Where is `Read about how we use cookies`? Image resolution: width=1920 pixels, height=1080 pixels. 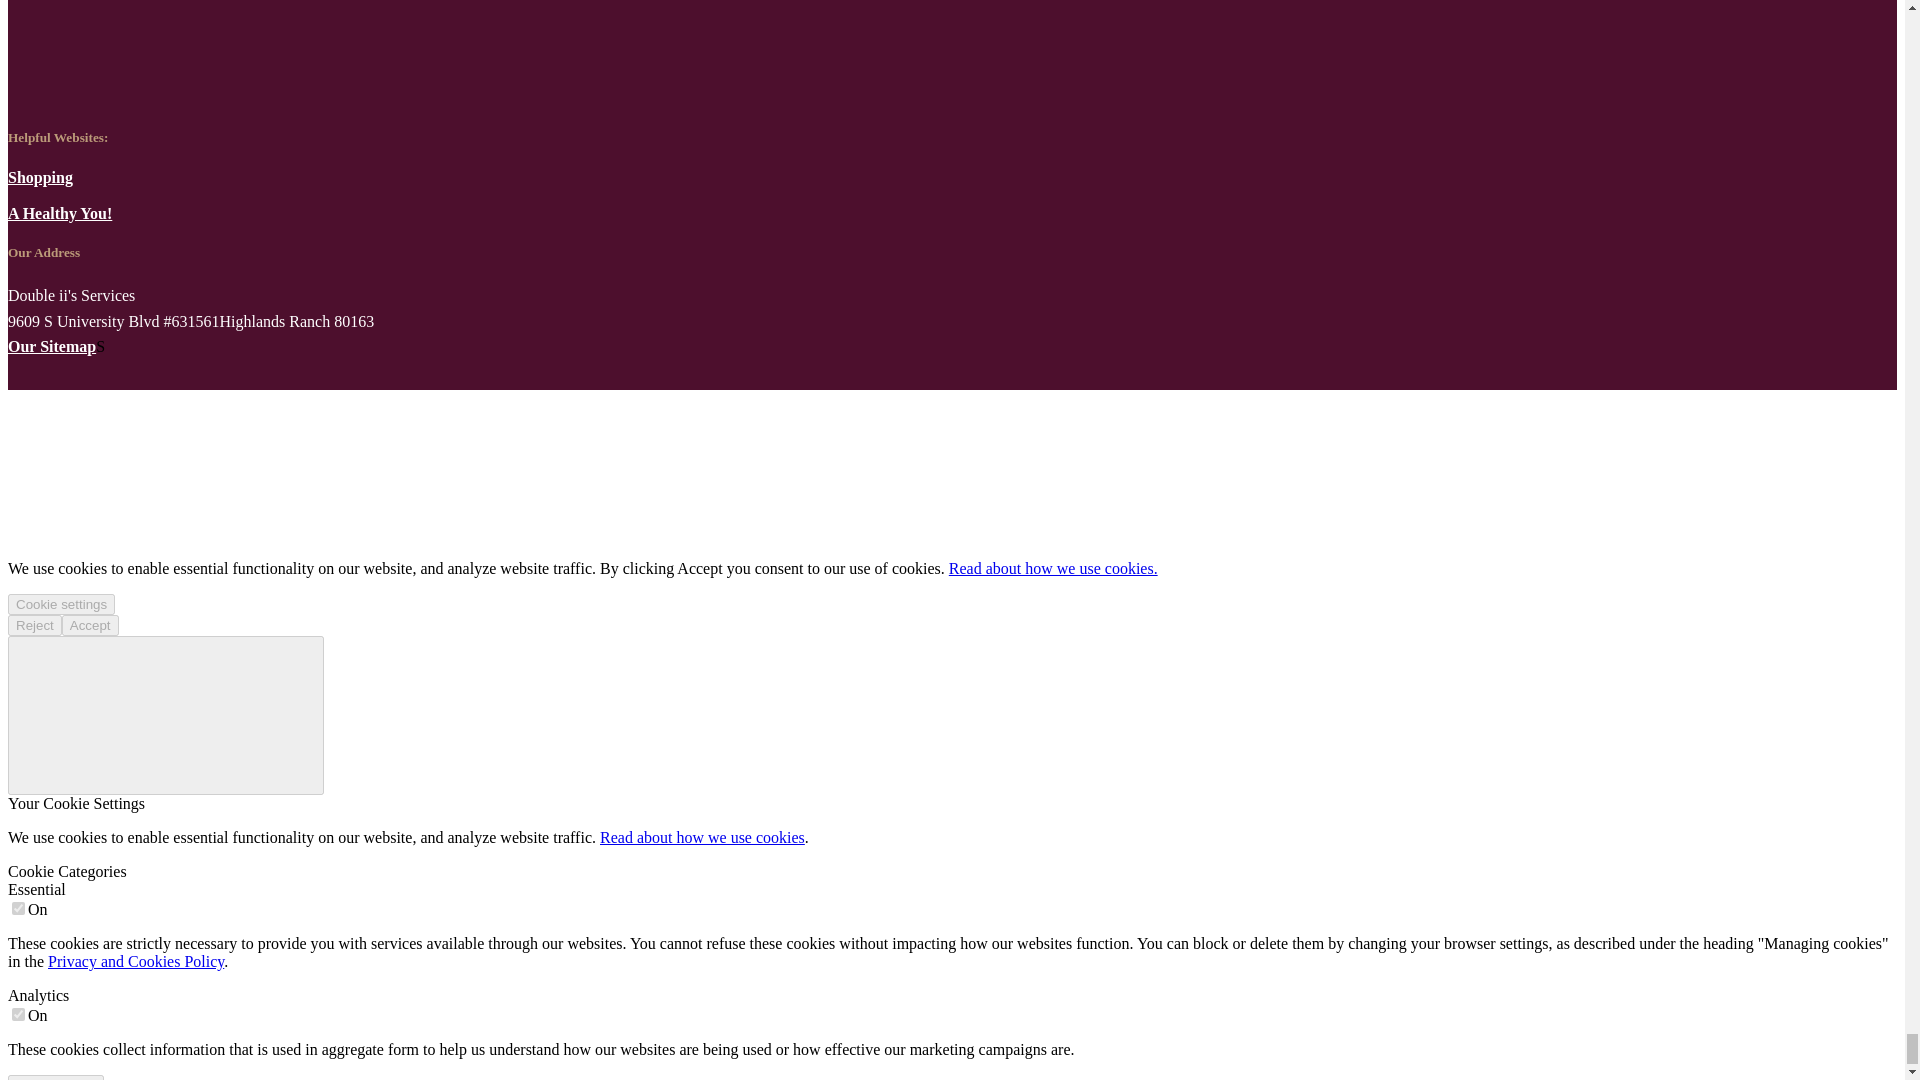 Read about how we use cookies is located at coordinates (702, 837).